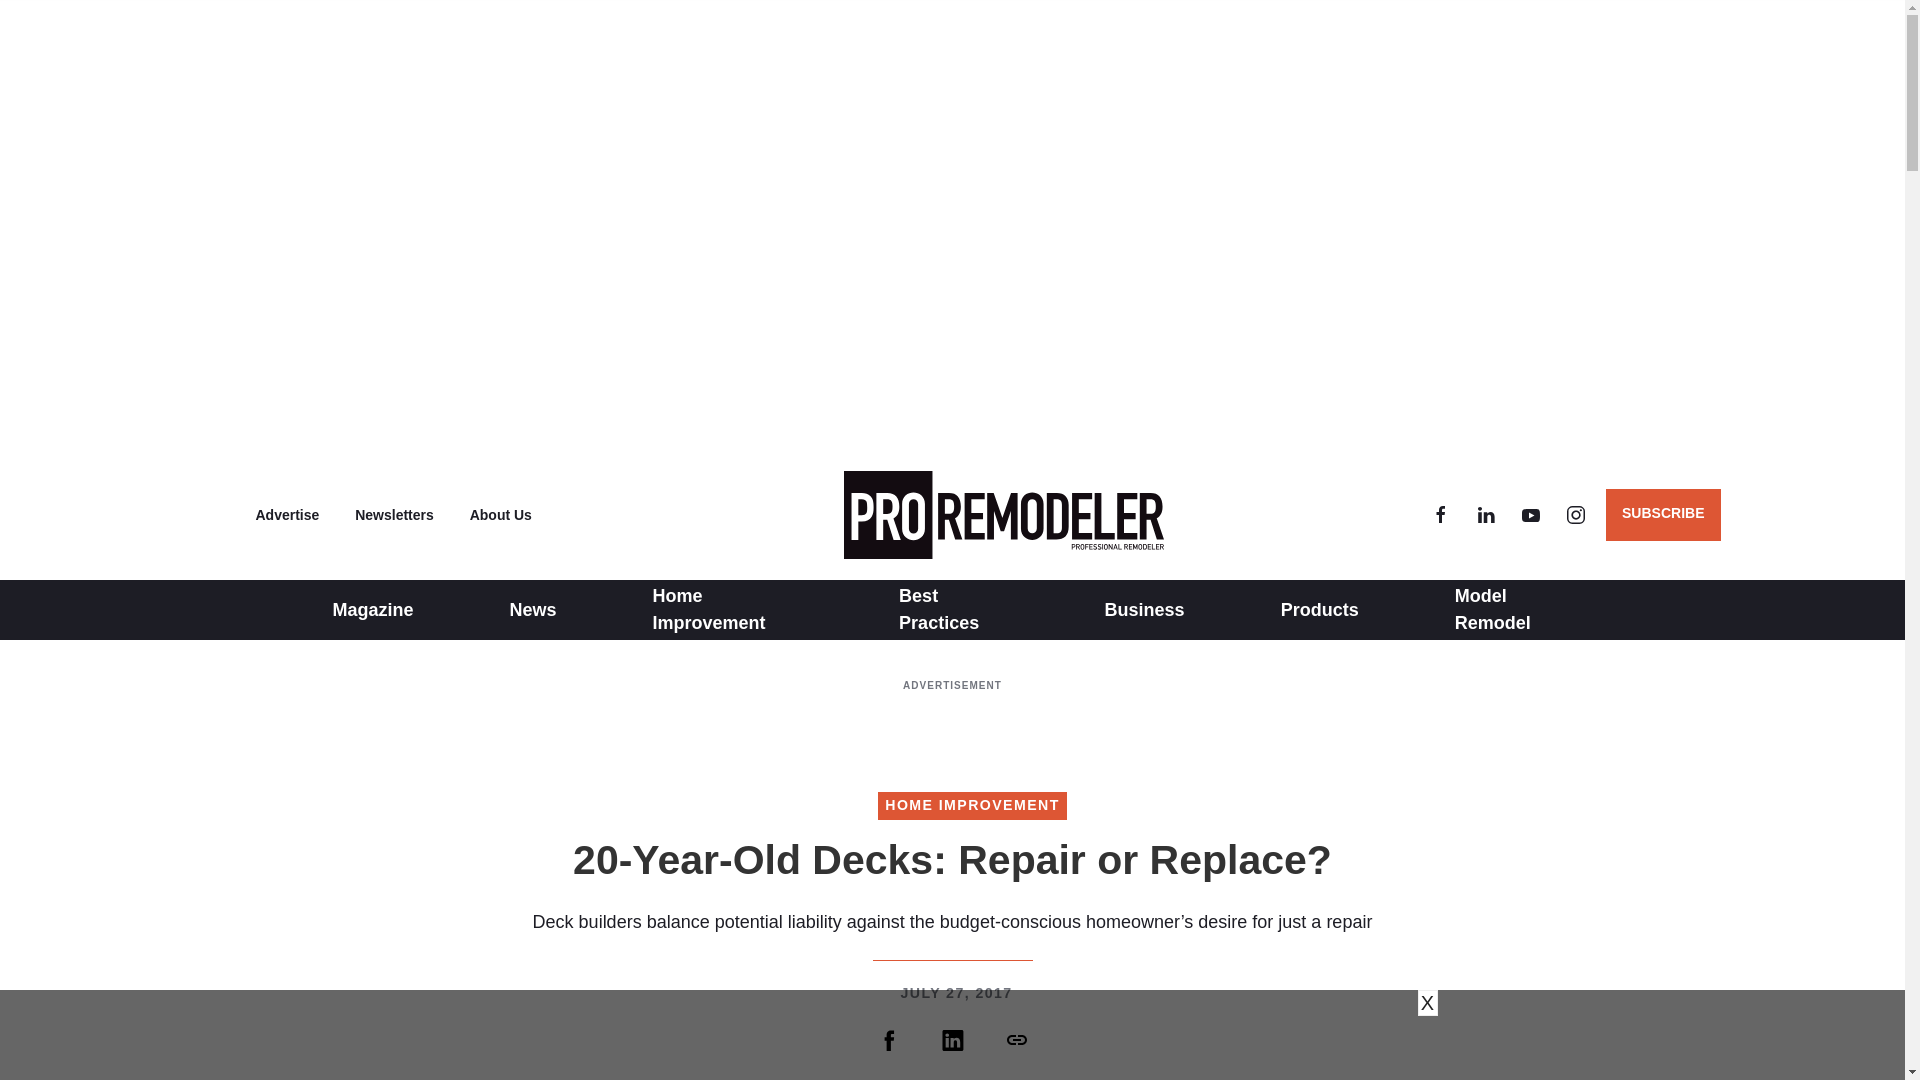 Image resolution: width=1920 pixels, height=1080 pixels. What do you see at coordinates (500, 514) in the screenshot?
I see `About Us` at bounding box center [500, 514].